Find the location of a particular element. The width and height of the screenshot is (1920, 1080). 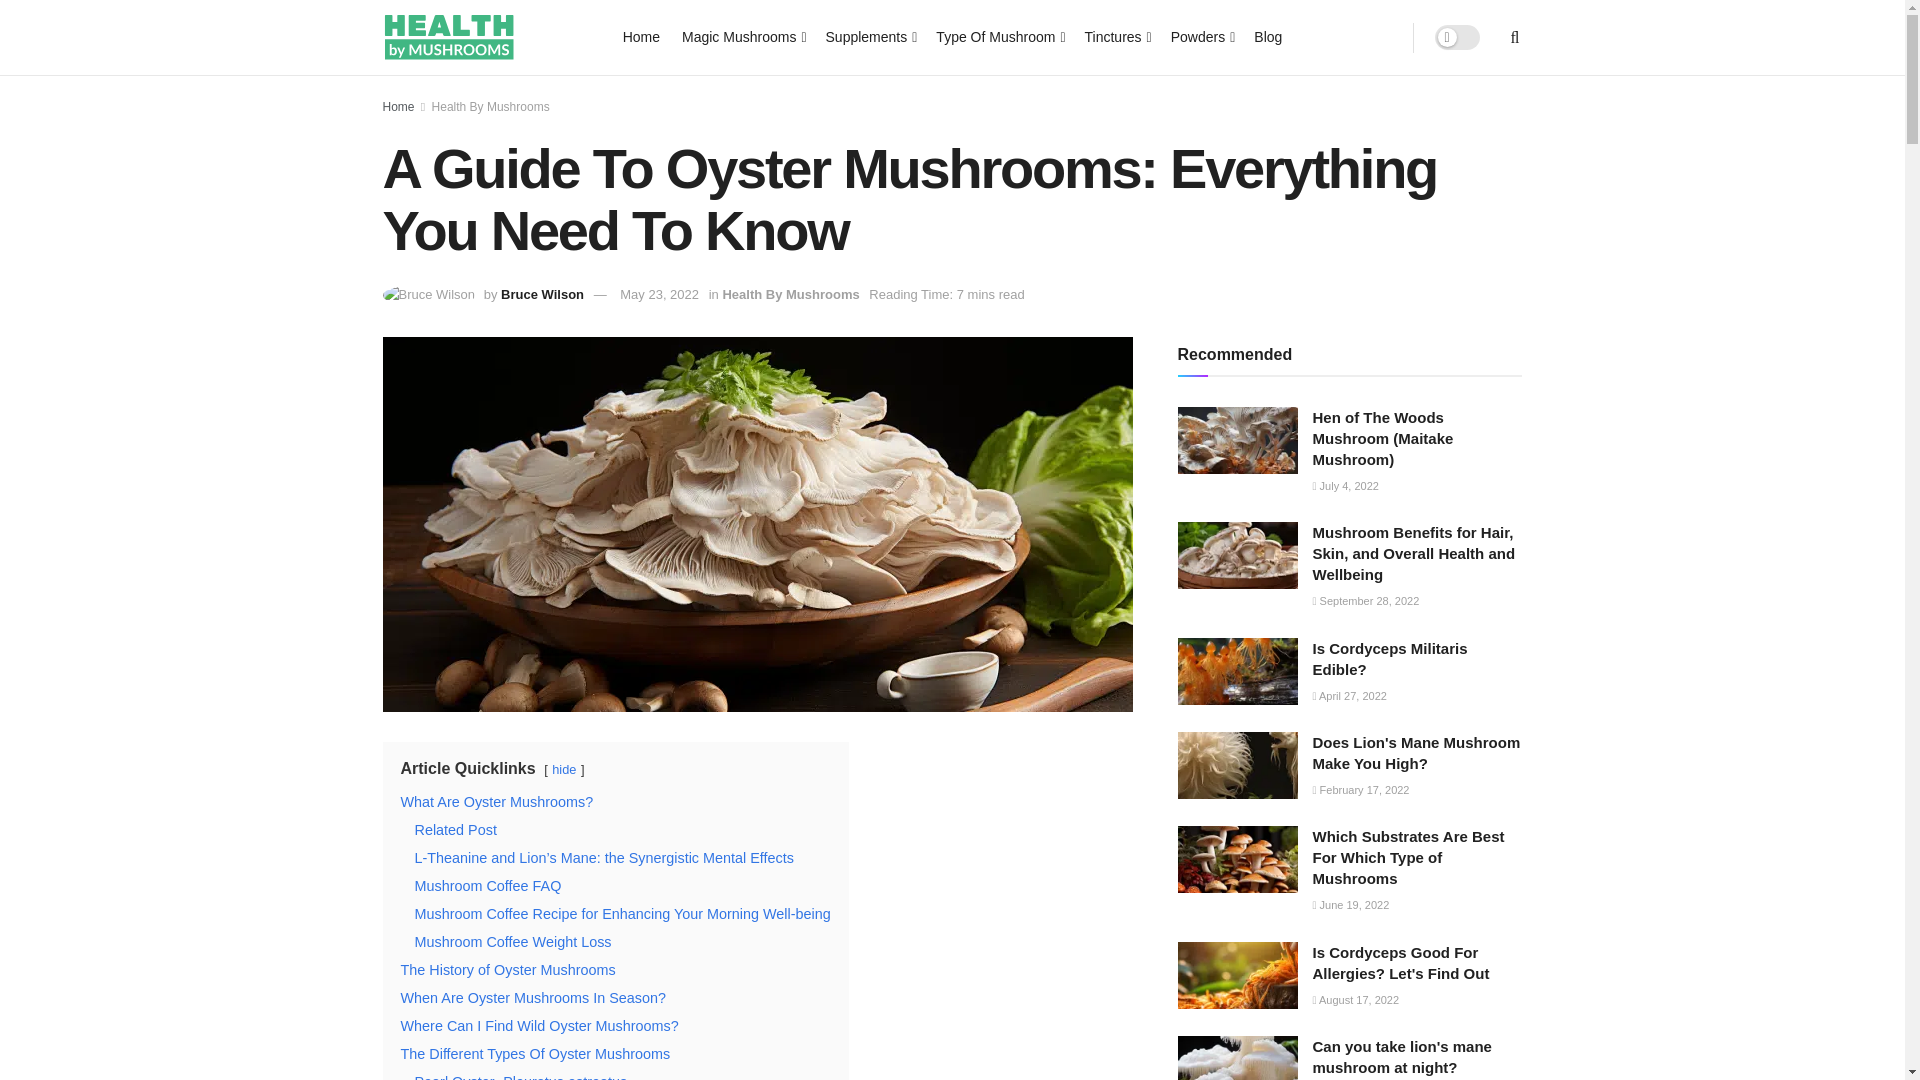

Supplements is located at coordinates (870, 36).